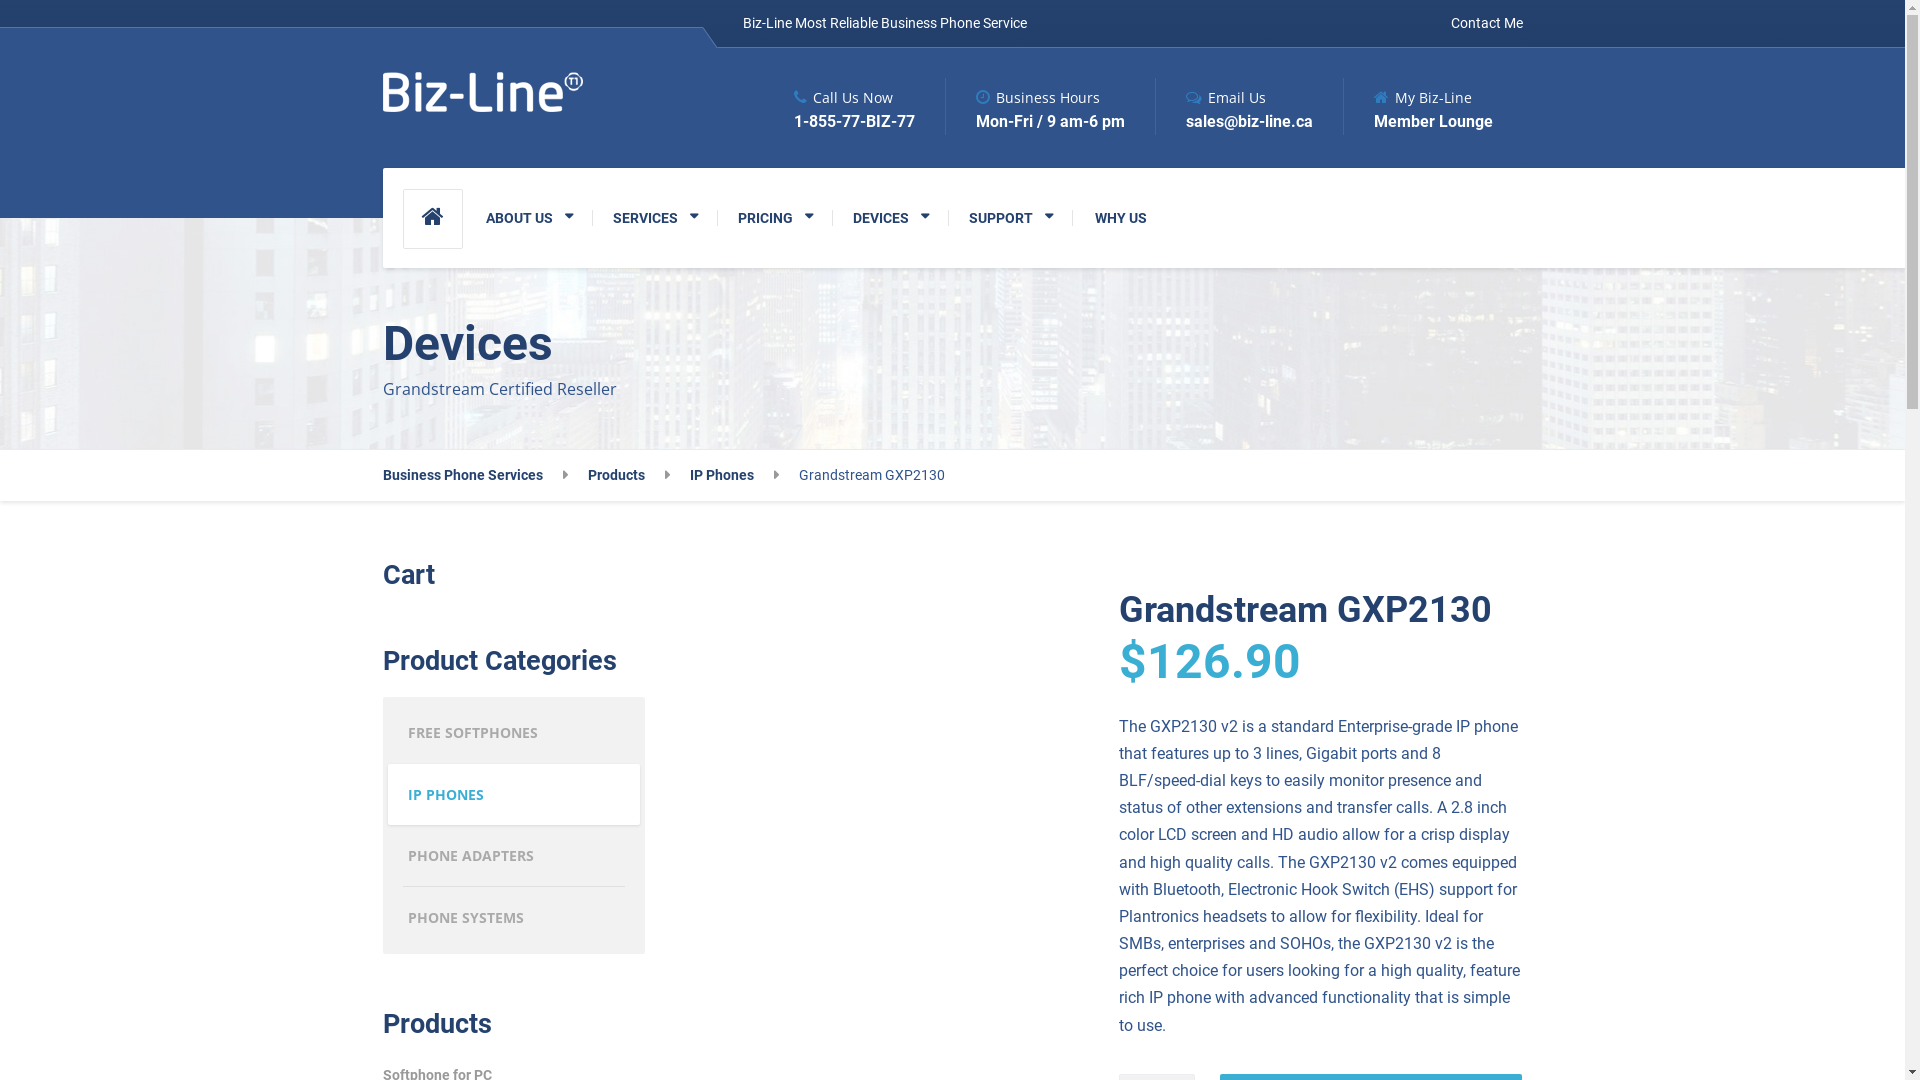  Describe the element at coordinates (734, 476) in the screenshot. I see `IP Phones` at that location.